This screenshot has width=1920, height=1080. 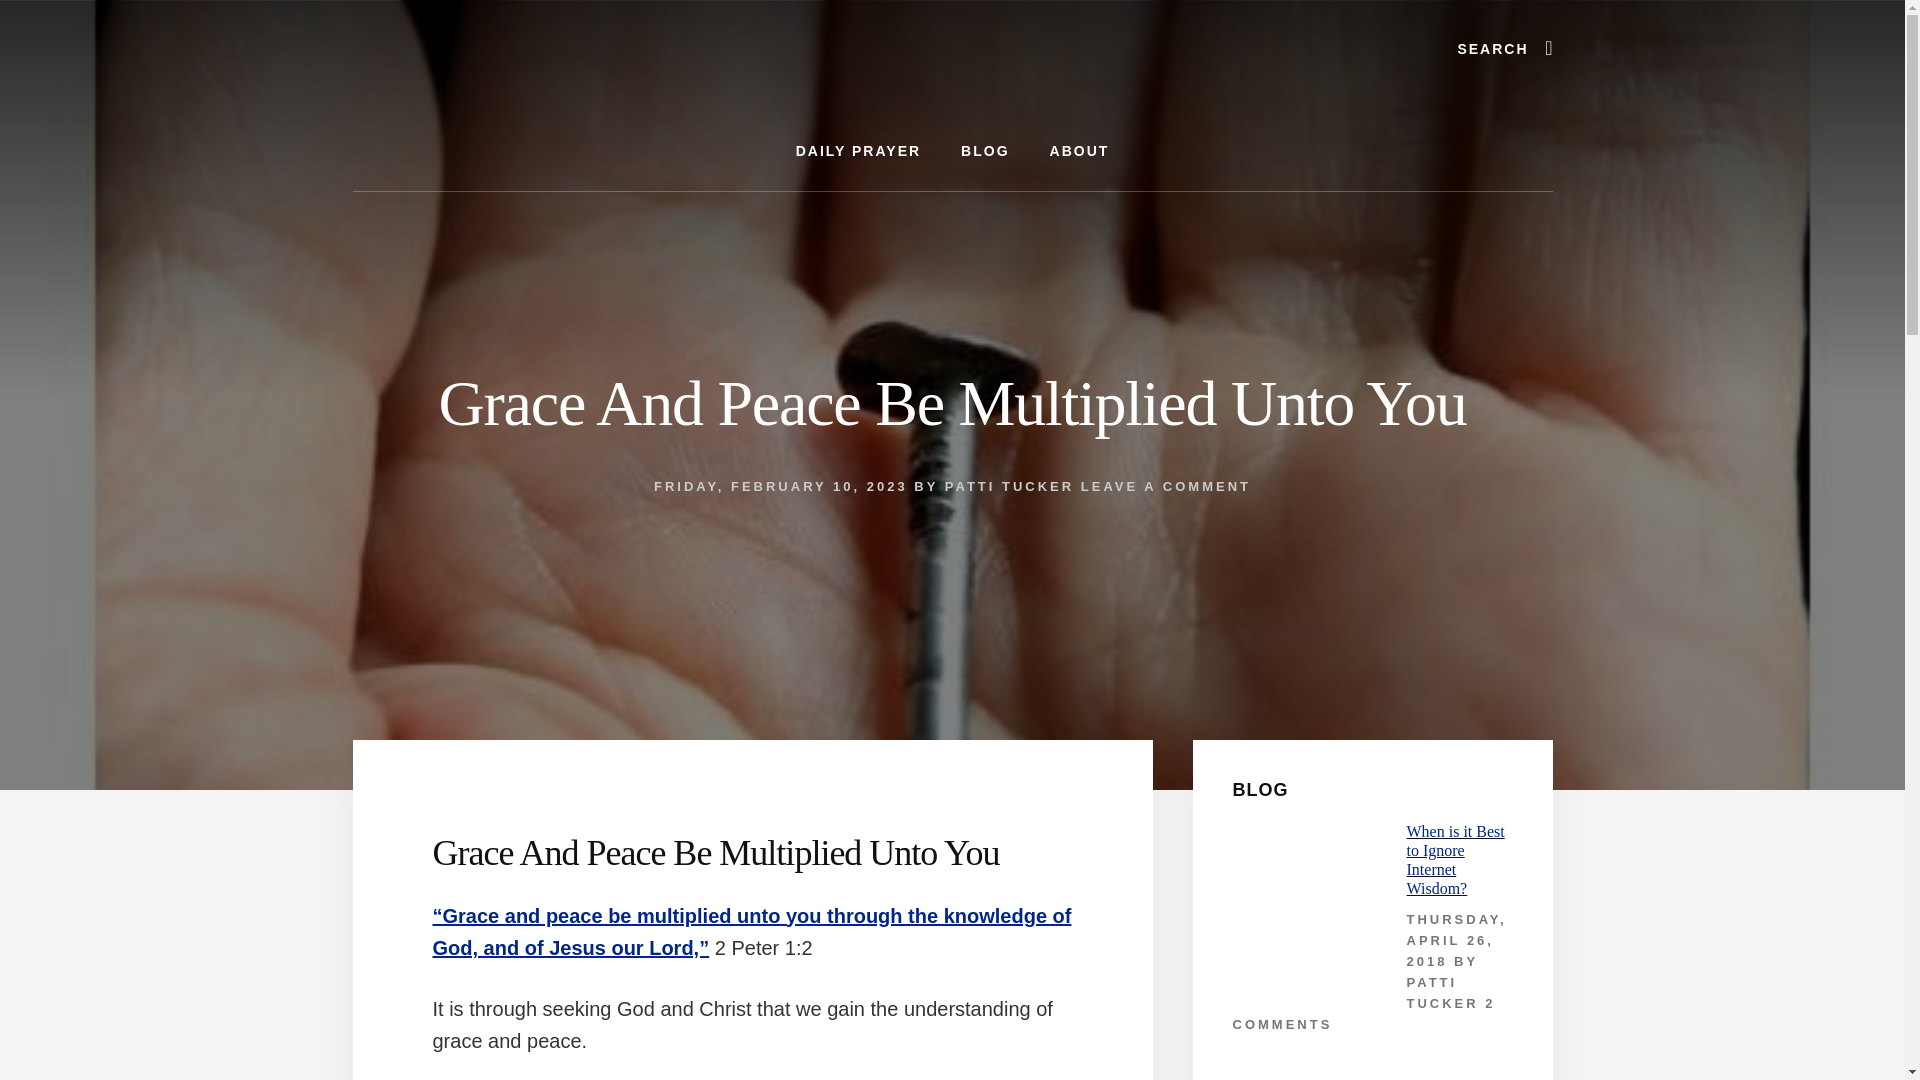 What do you see at coordinates (1442, 992) in the screenshot?
I see `PATTI TUCKER` at bounding box center [1442, 992].